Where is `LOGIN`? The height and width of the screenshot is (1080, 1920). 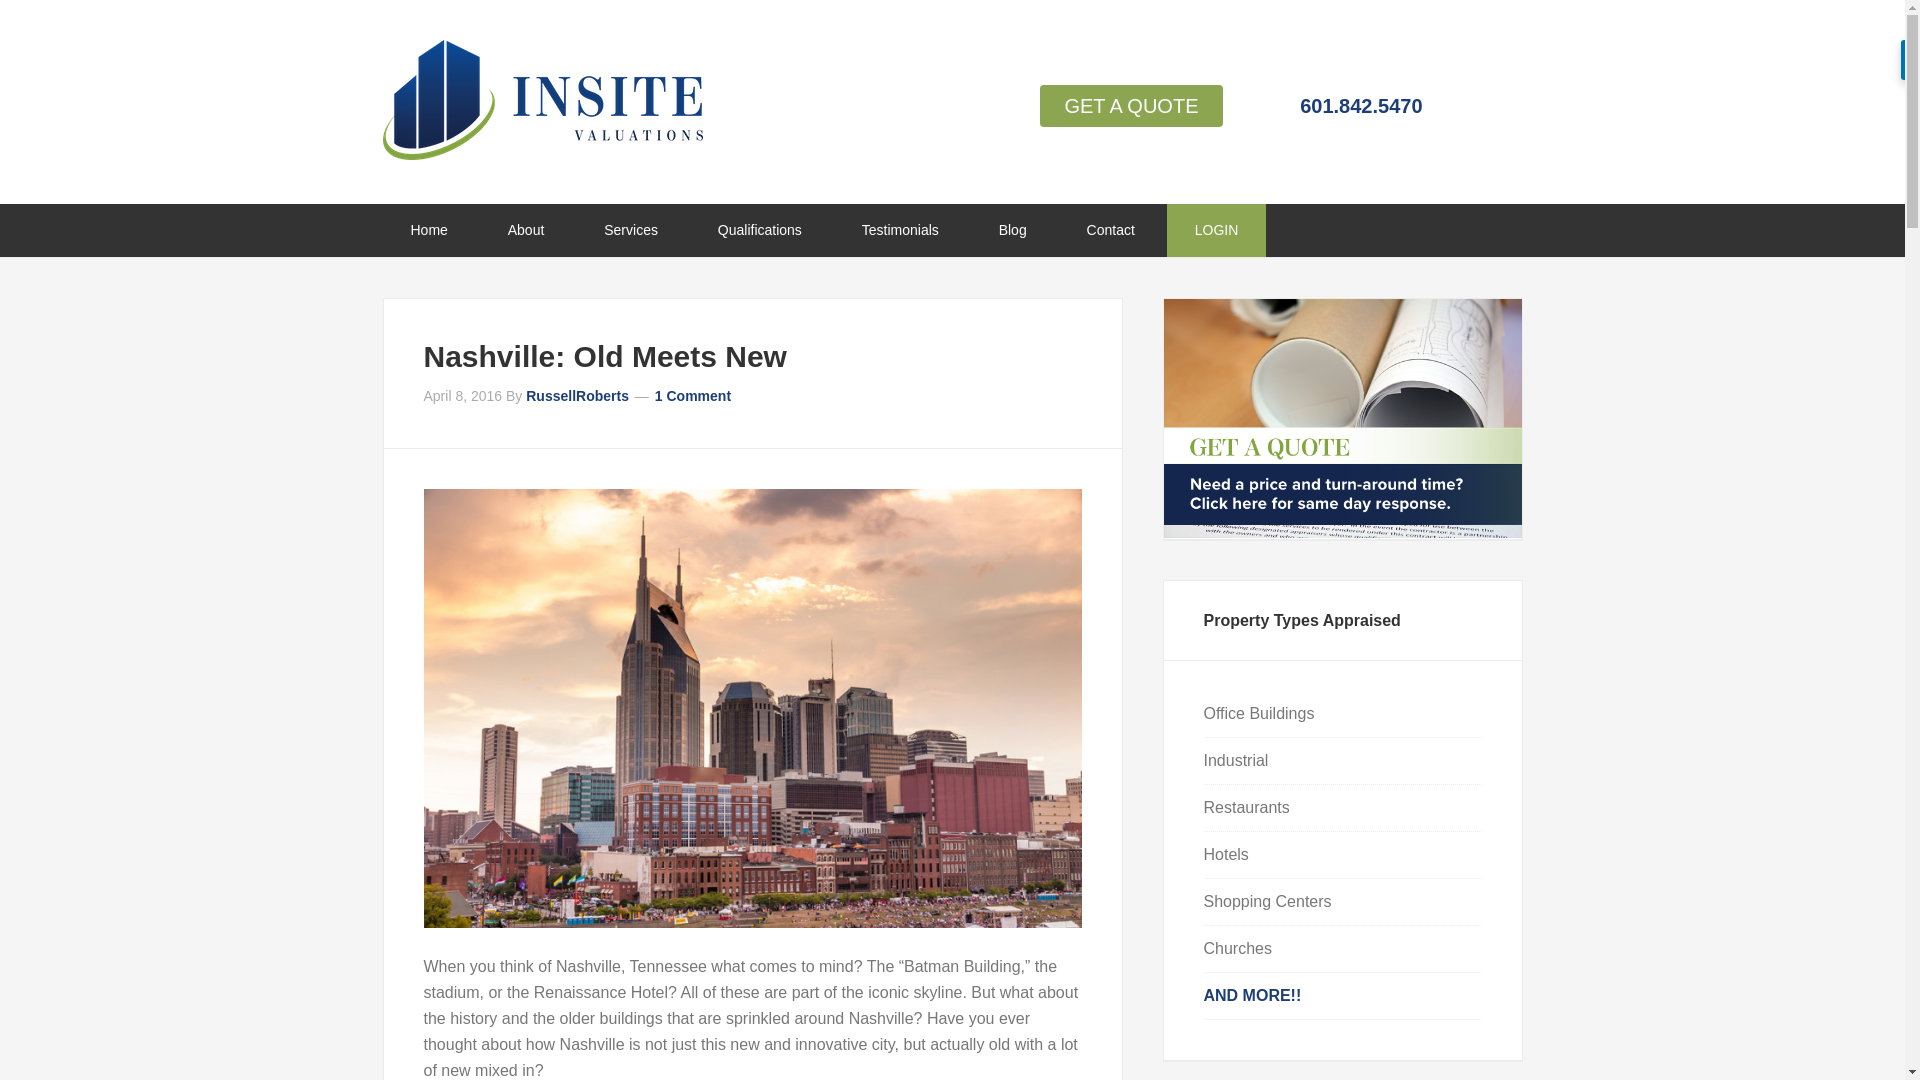
LOGIN is located at coordinates (1217, 230).